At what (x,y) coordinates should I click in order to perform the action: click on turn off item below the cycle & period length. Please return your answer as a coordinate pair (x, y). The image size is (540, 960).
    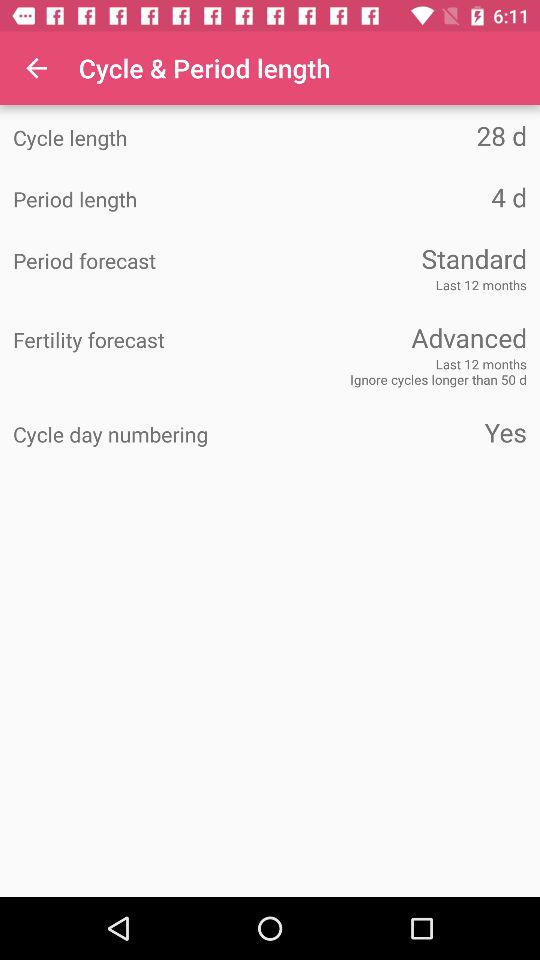
    Looking at the image, I should click on (398, 136).